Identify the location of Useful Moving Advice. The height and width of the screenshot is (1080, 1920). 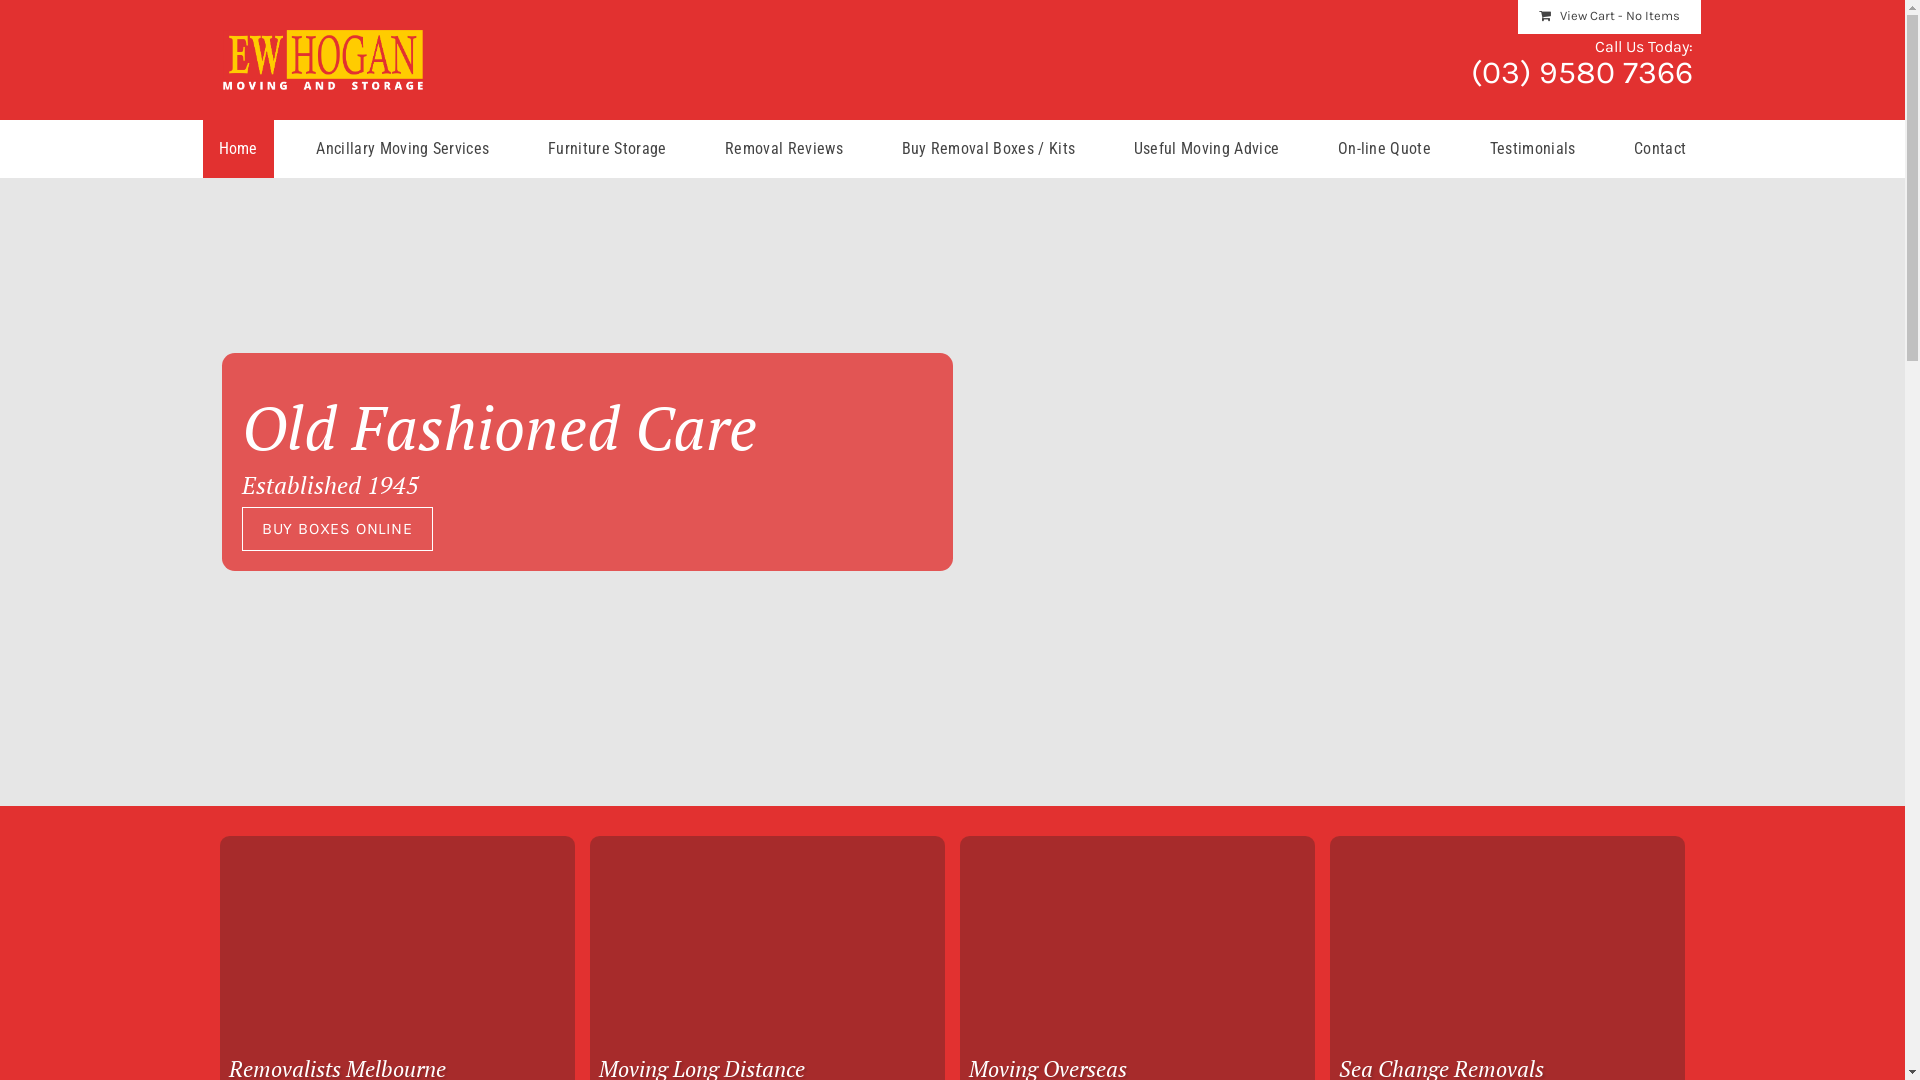
(1206, 149).